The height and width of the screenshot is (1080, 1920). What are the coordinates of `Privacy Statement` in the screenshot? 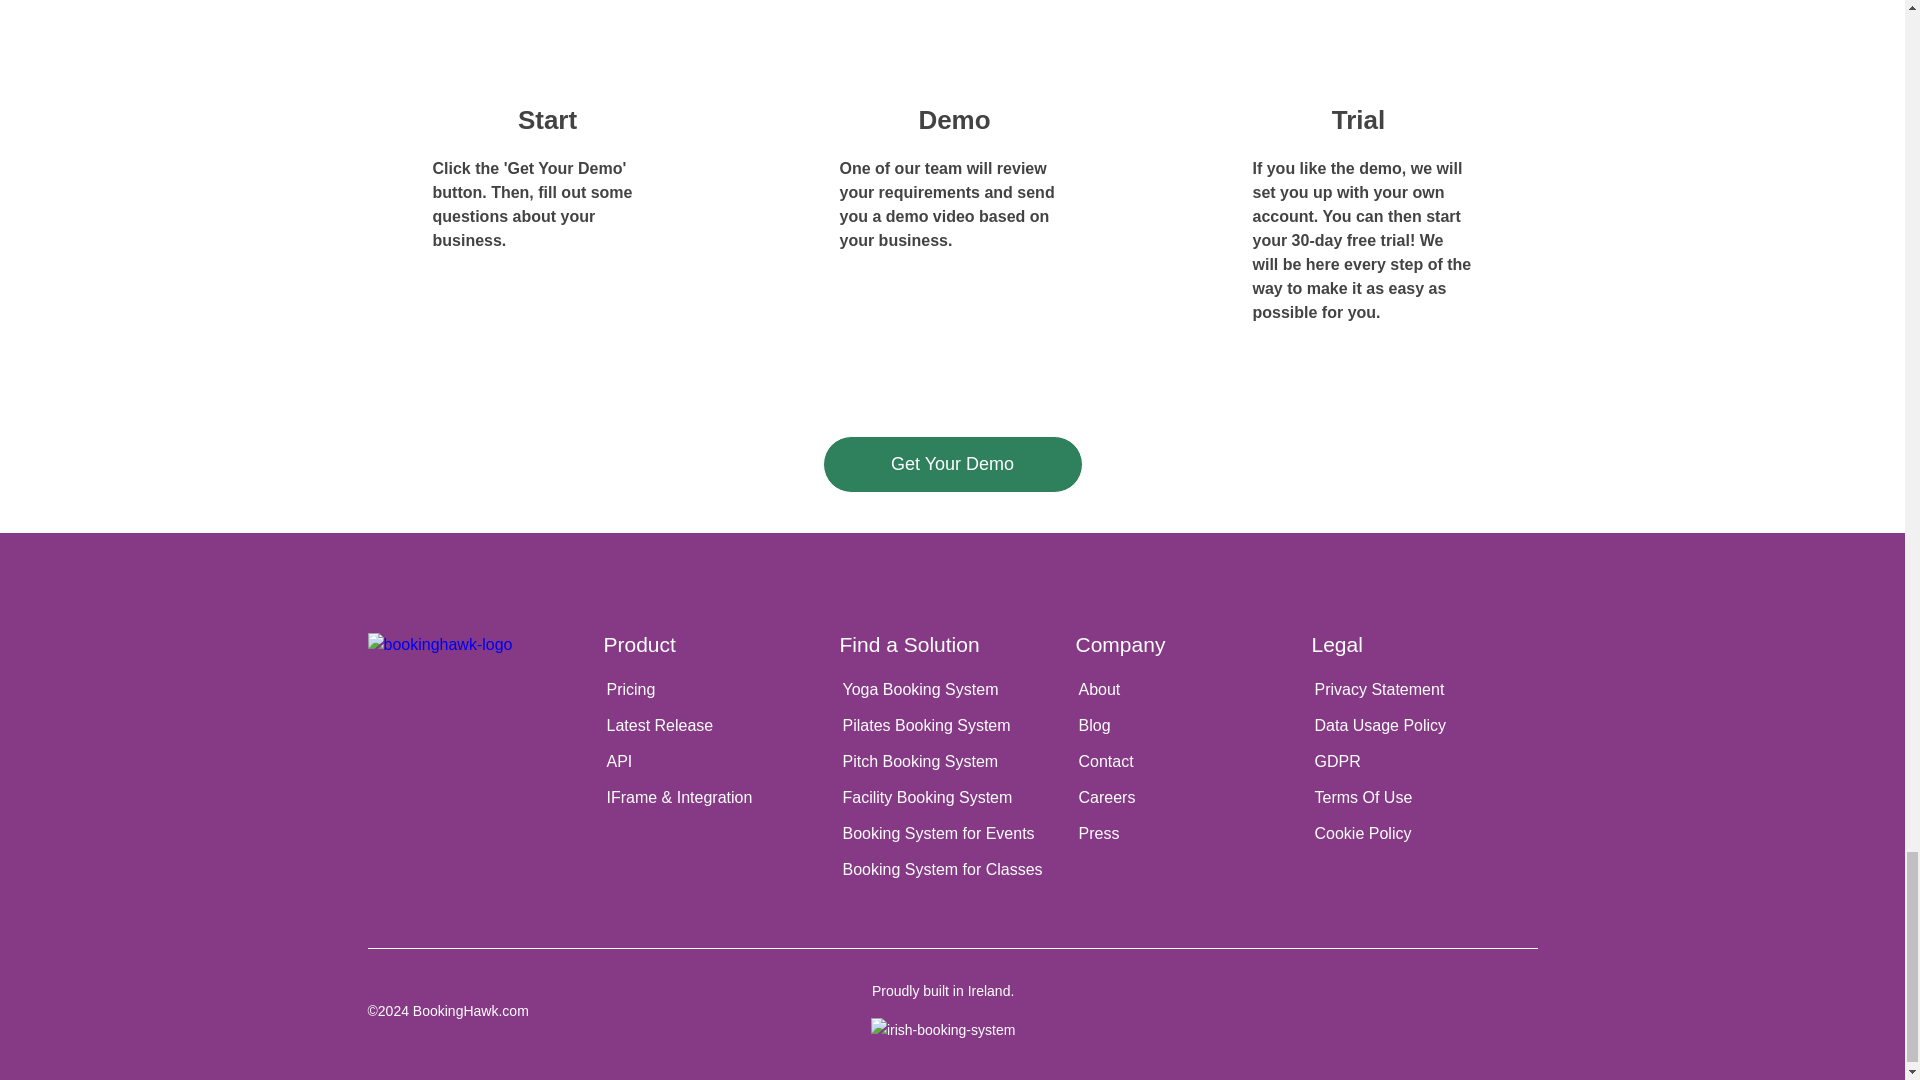 It's located at (1424, 690).